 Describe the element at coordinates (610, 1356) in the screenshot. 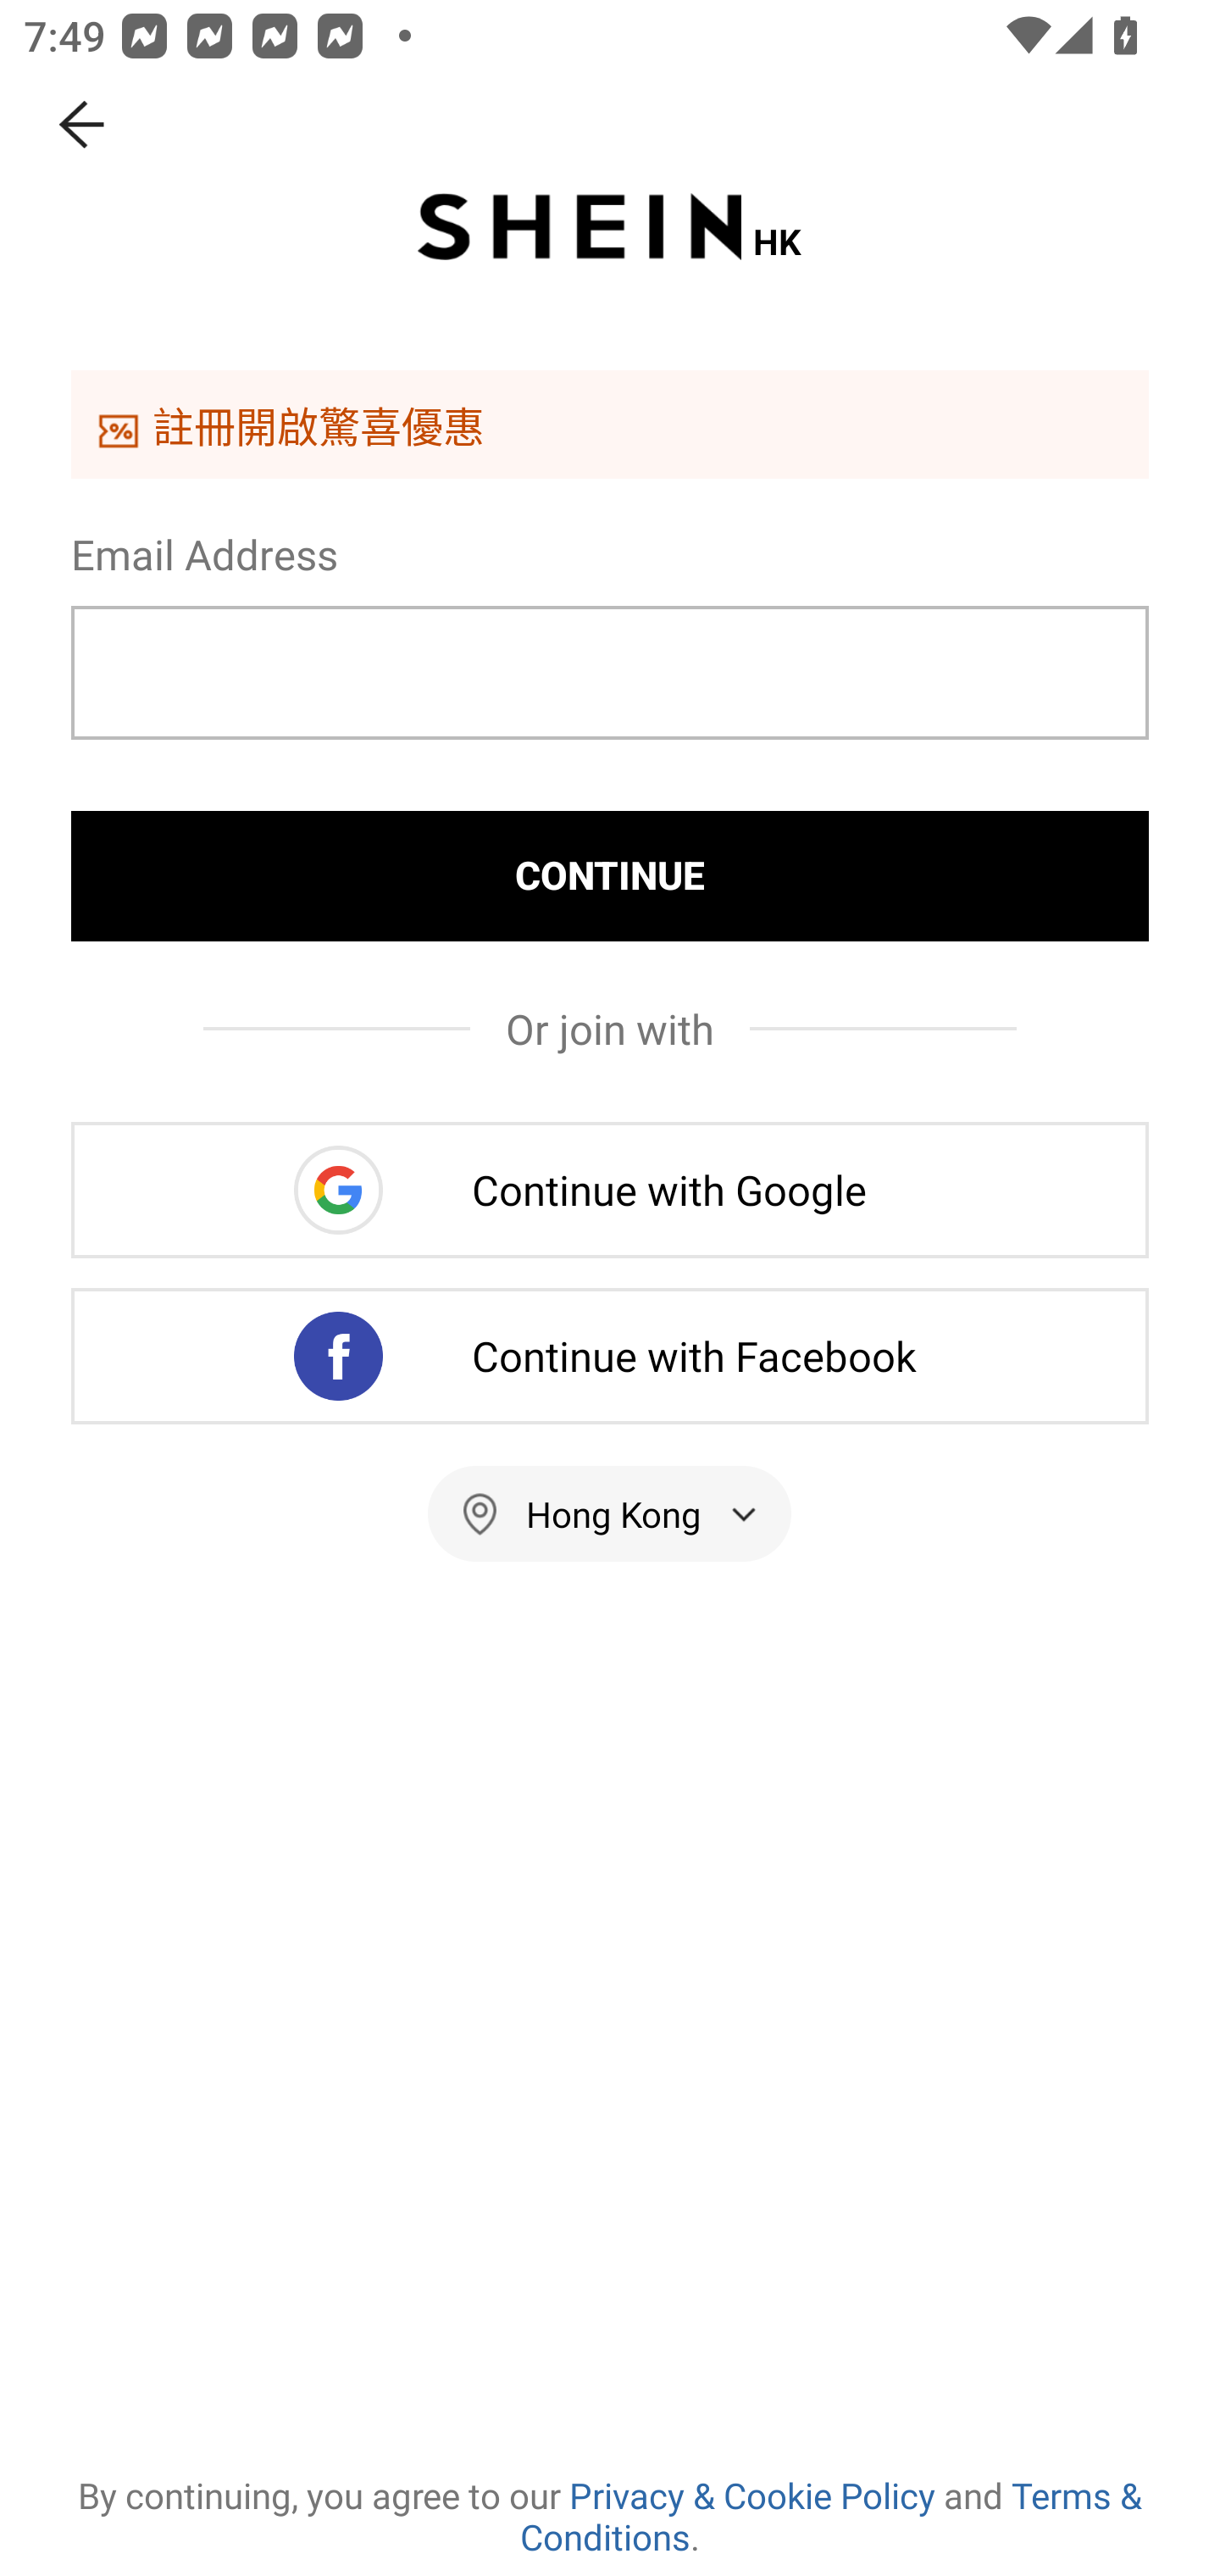

I see `Continue with Facebook` at that location.